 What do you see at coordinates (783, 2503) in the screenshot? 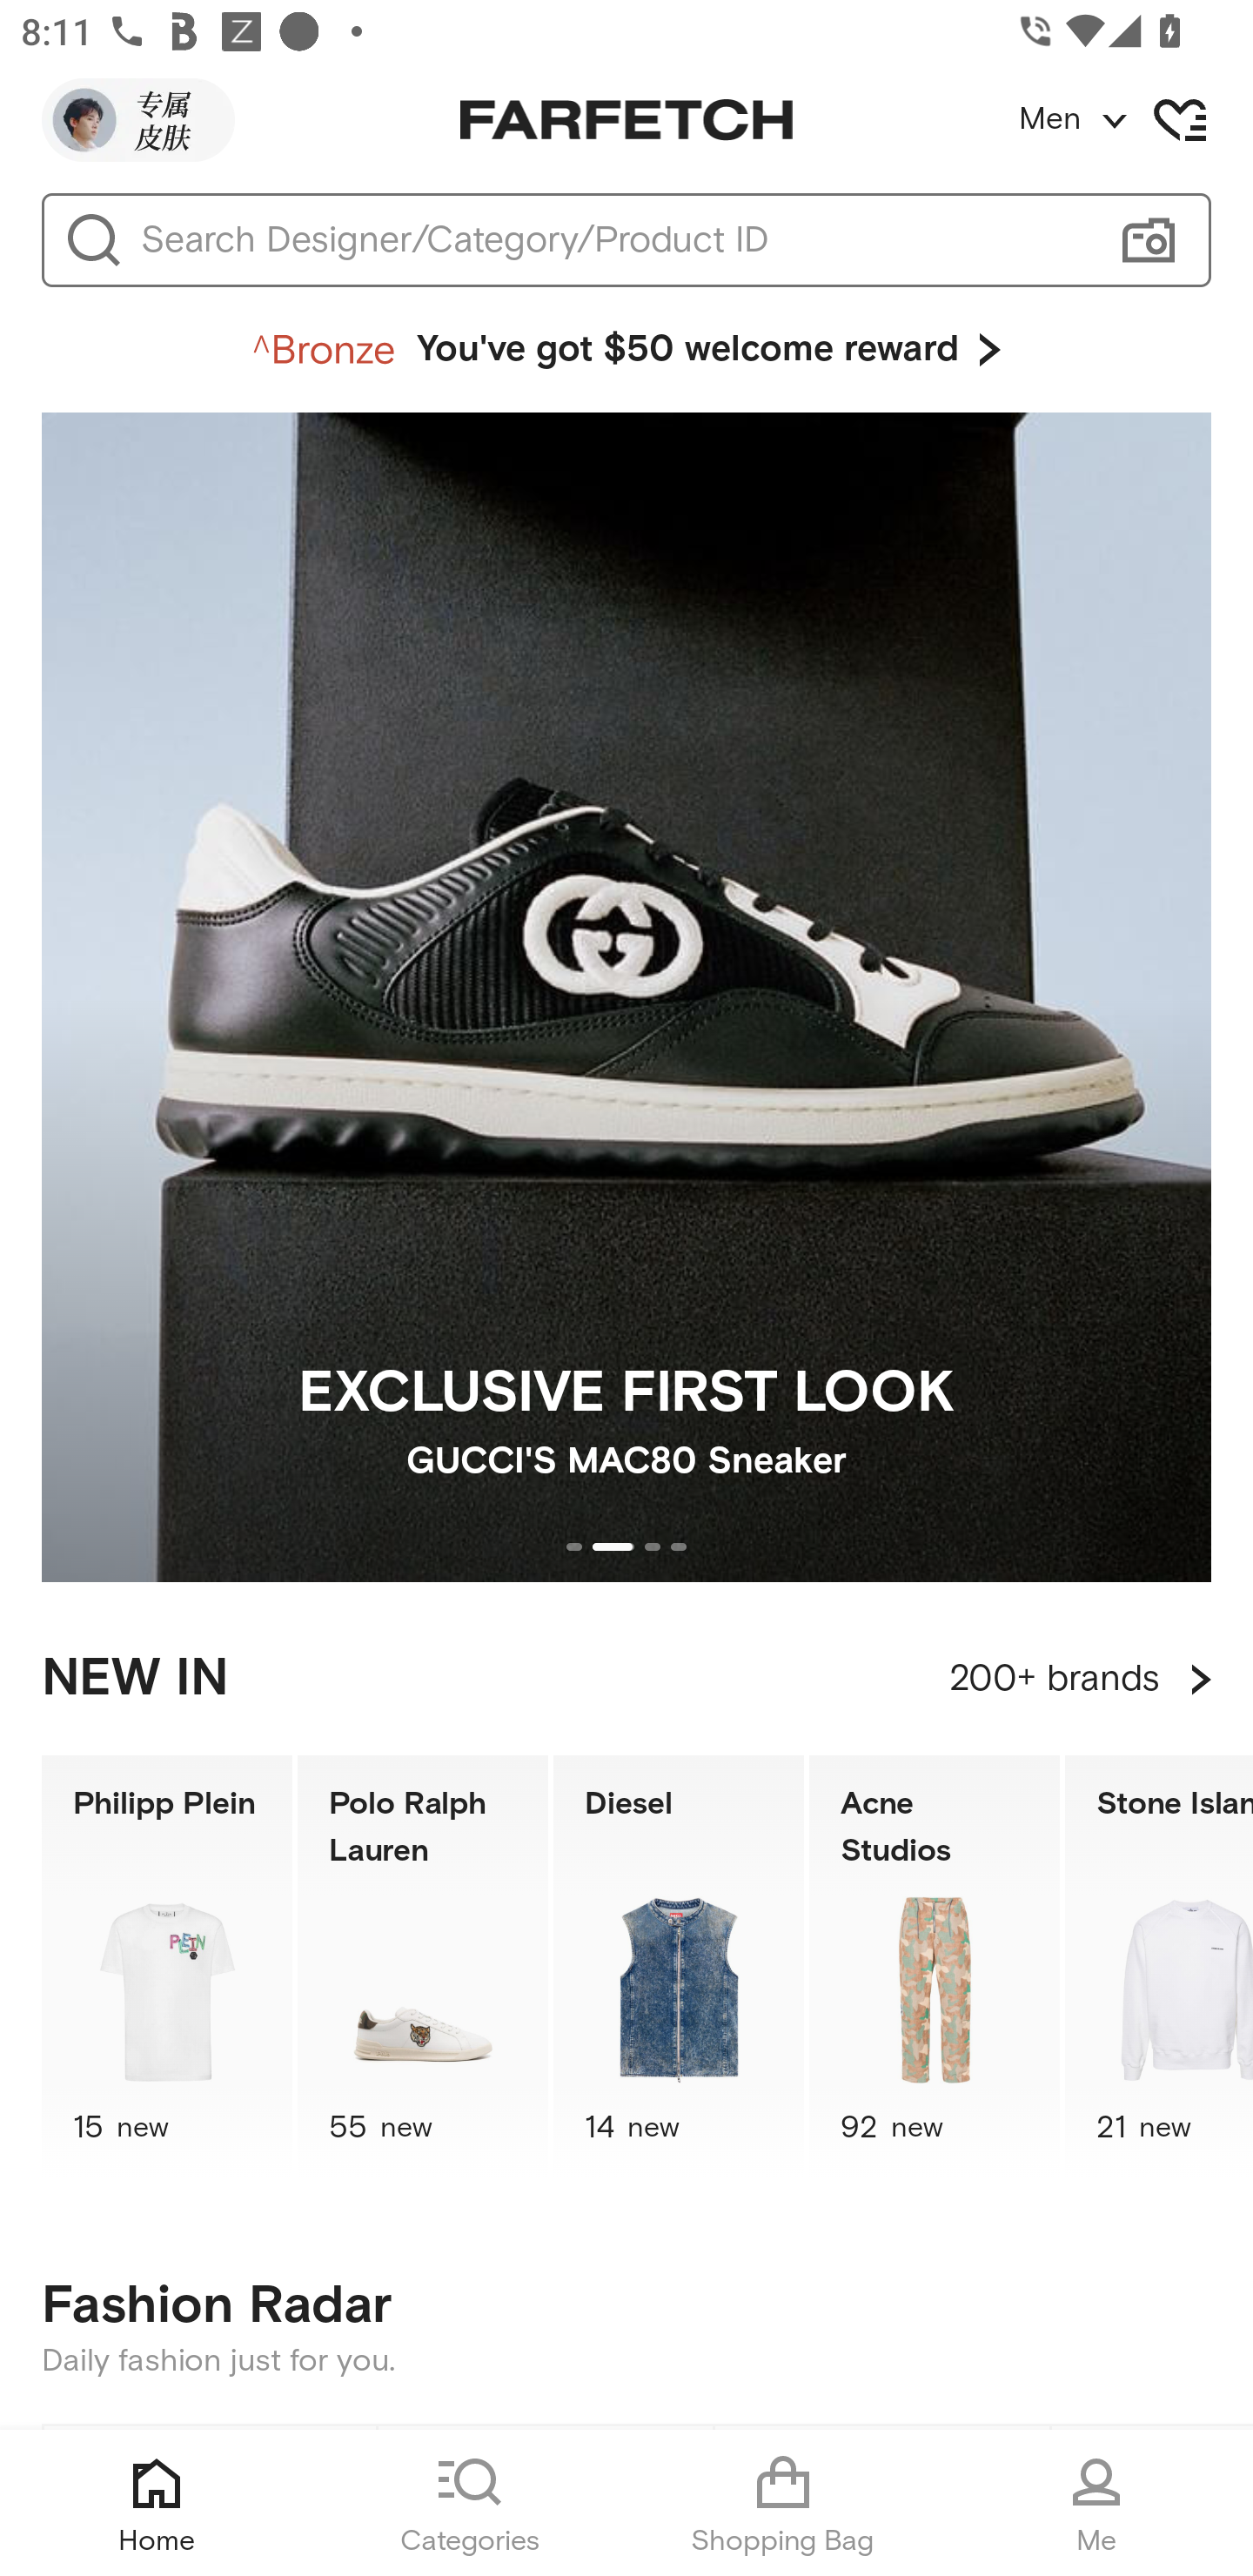
I see `Shopping Bag` at bounding box center [783, 2503].